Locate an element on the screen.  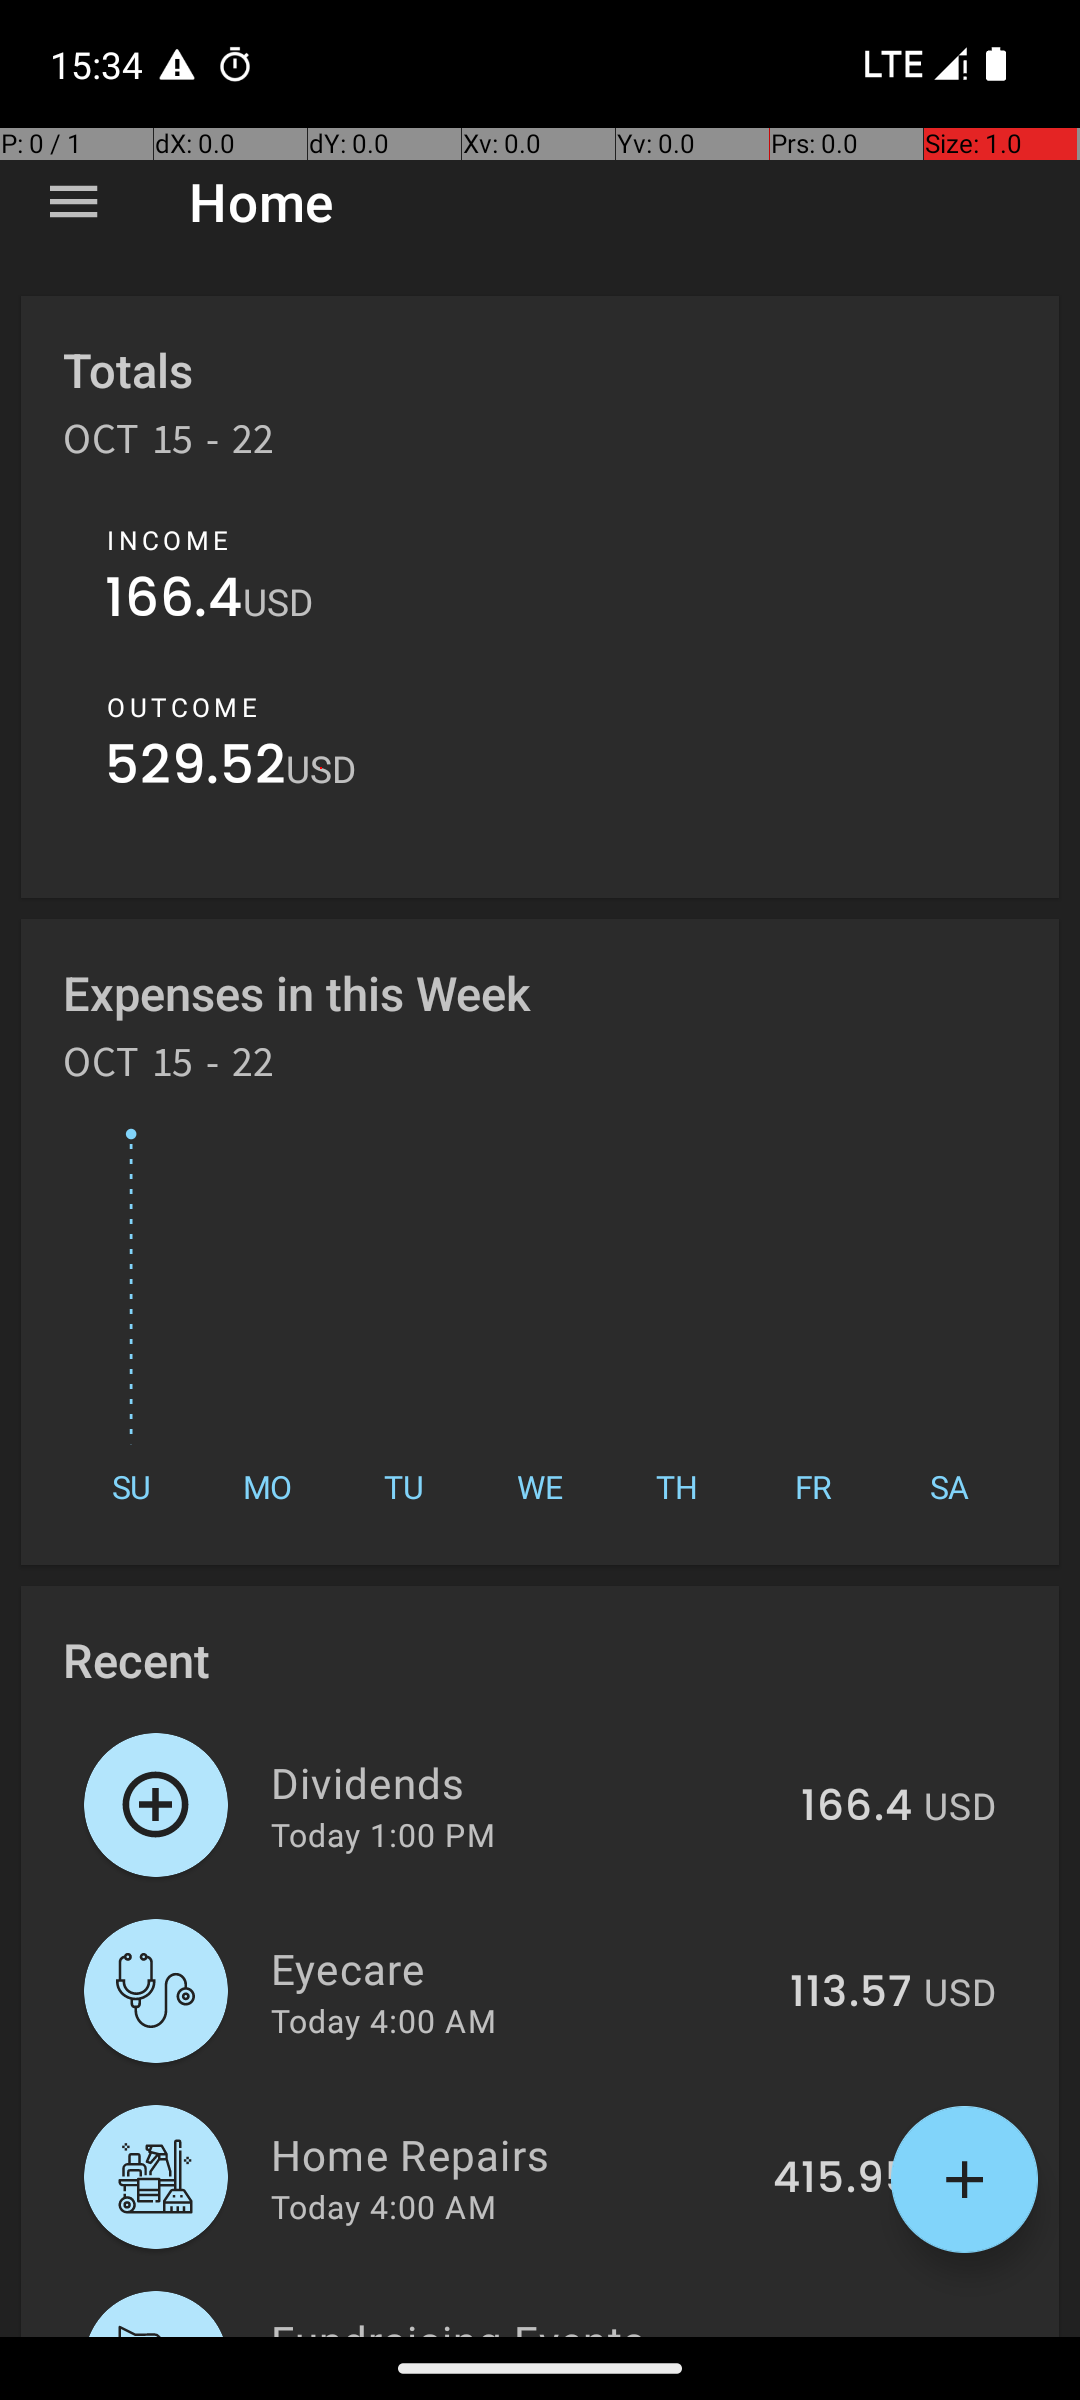
166.4 is located at coordinates (174, 602).